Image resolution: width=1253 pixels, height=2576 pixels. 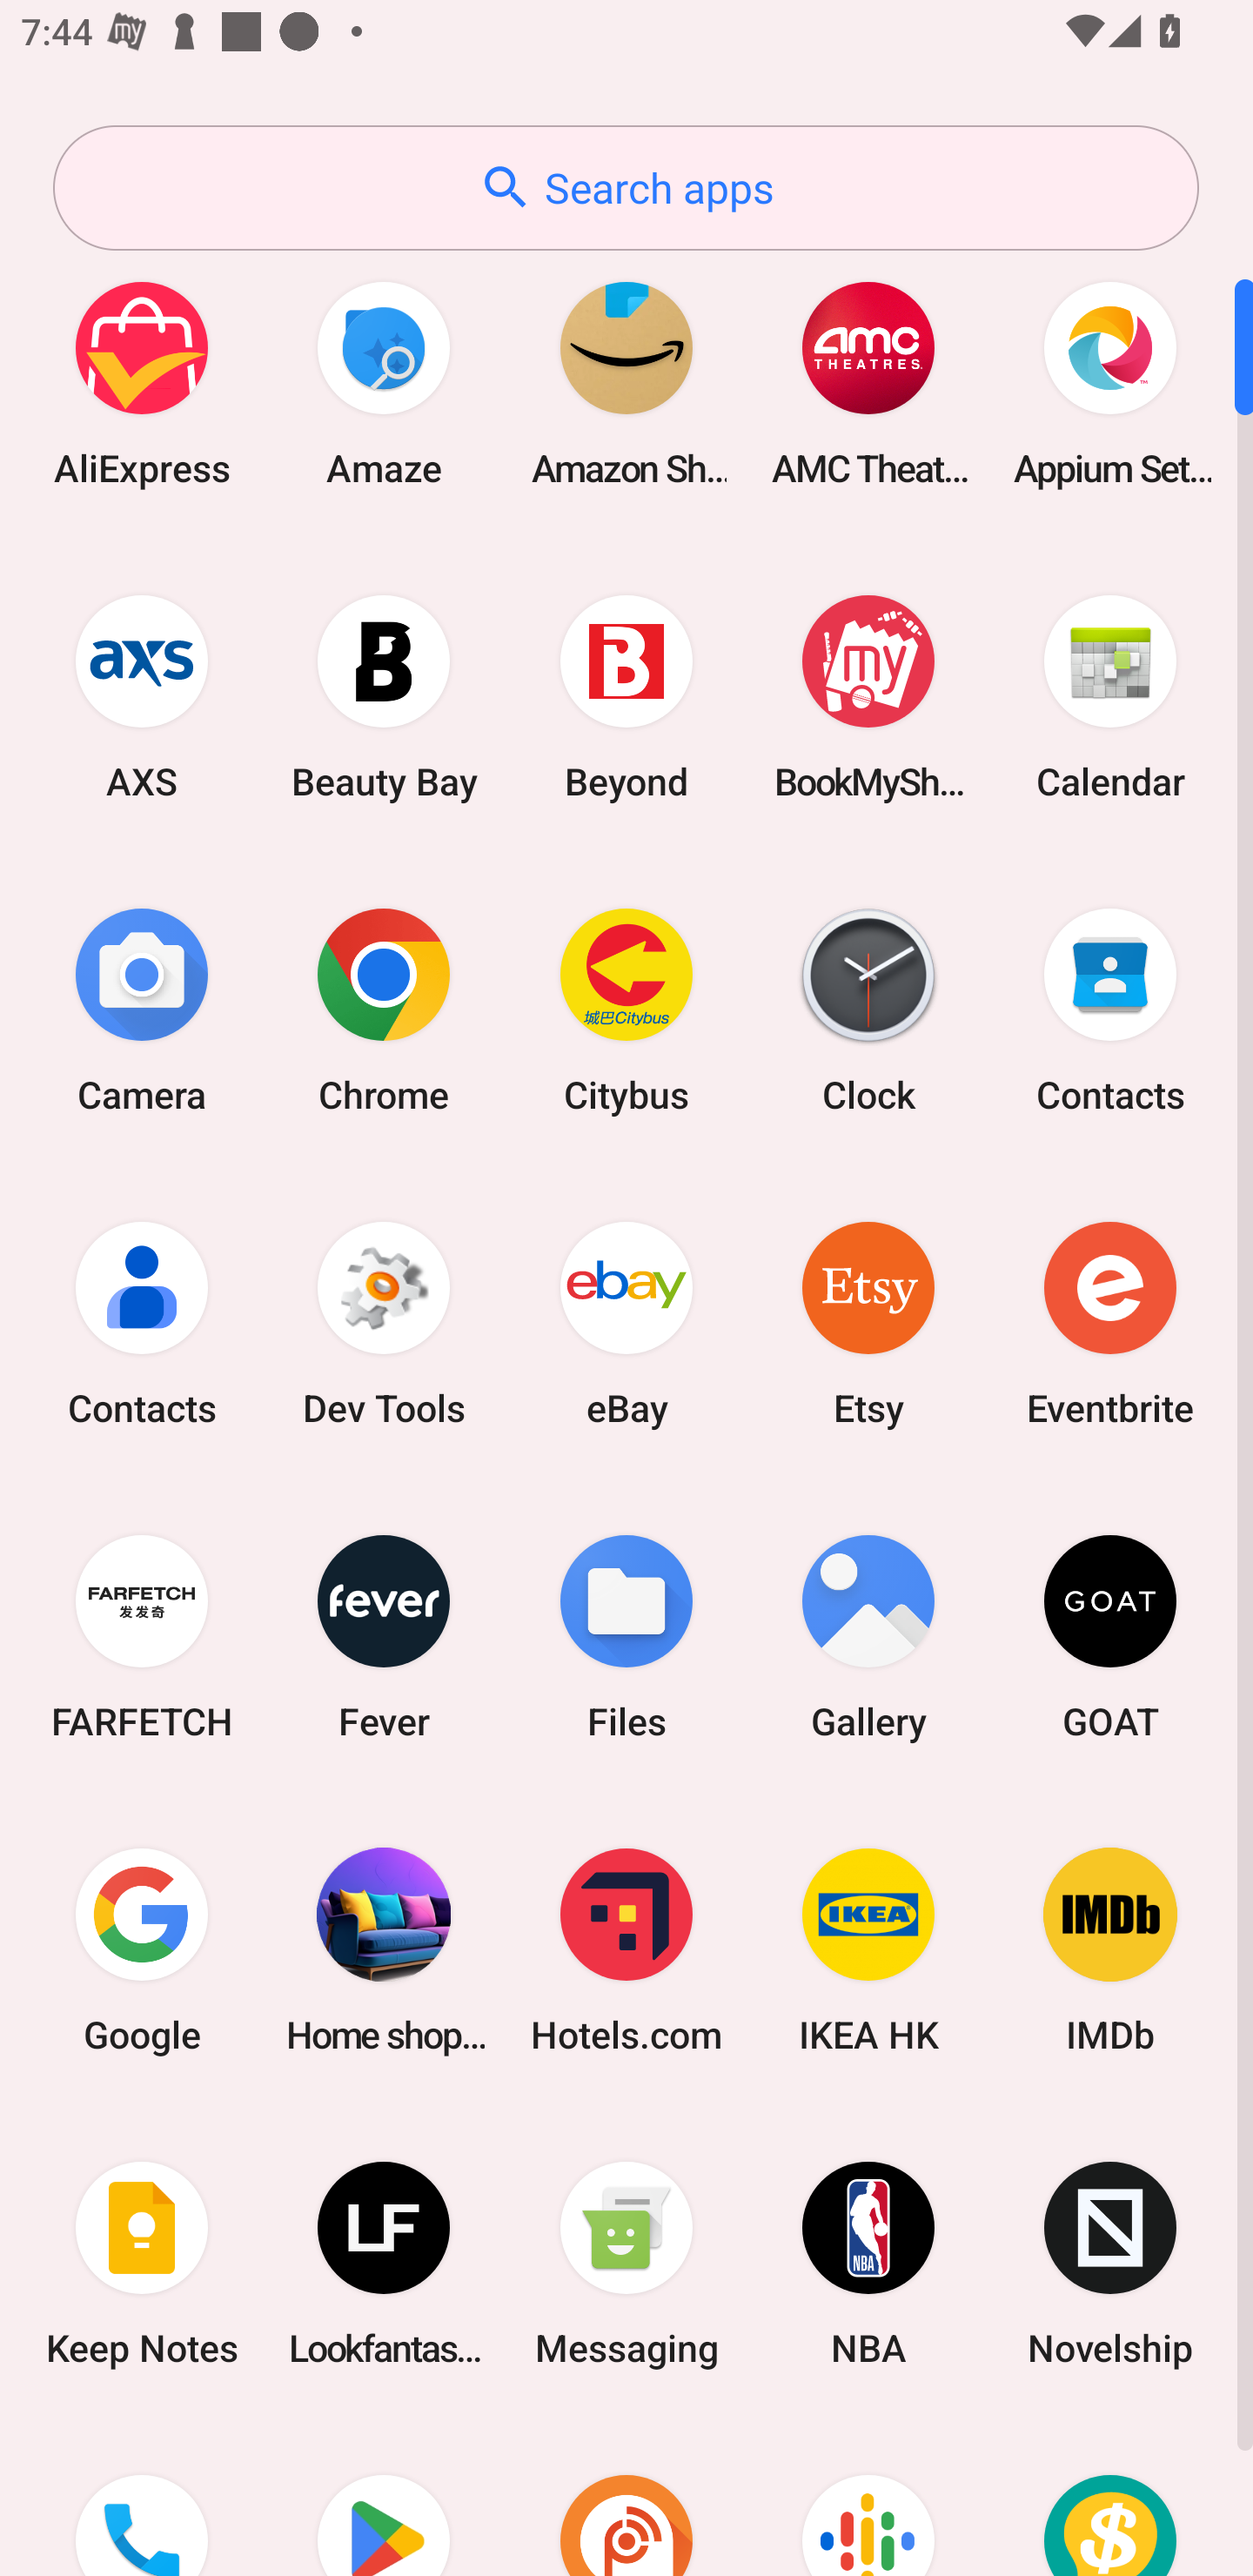 What do you see at coordinates (868, 1636) in the screenshot?
I see `Gallery` at bounding box center [868, 1636].